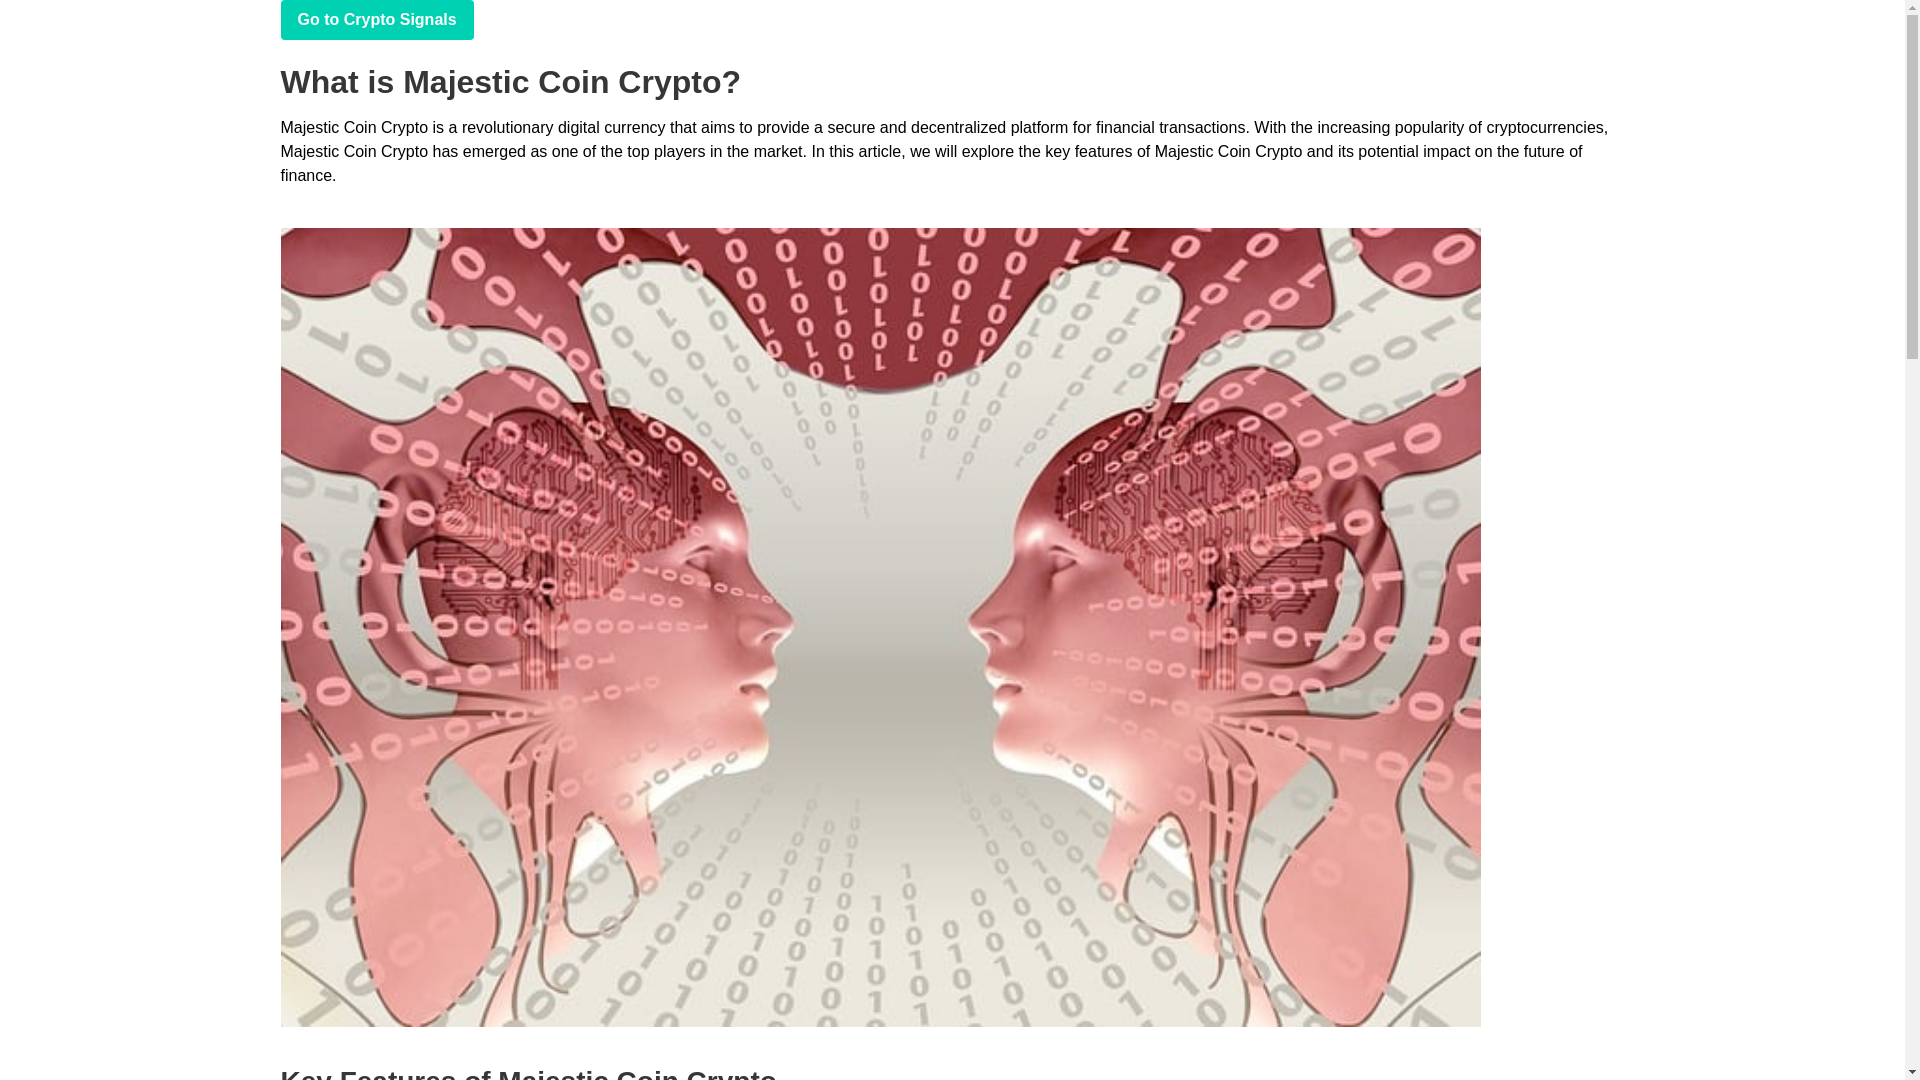 The width and height of the screenshot is (1920, 1080). I want to click on play, so click(376, 20).